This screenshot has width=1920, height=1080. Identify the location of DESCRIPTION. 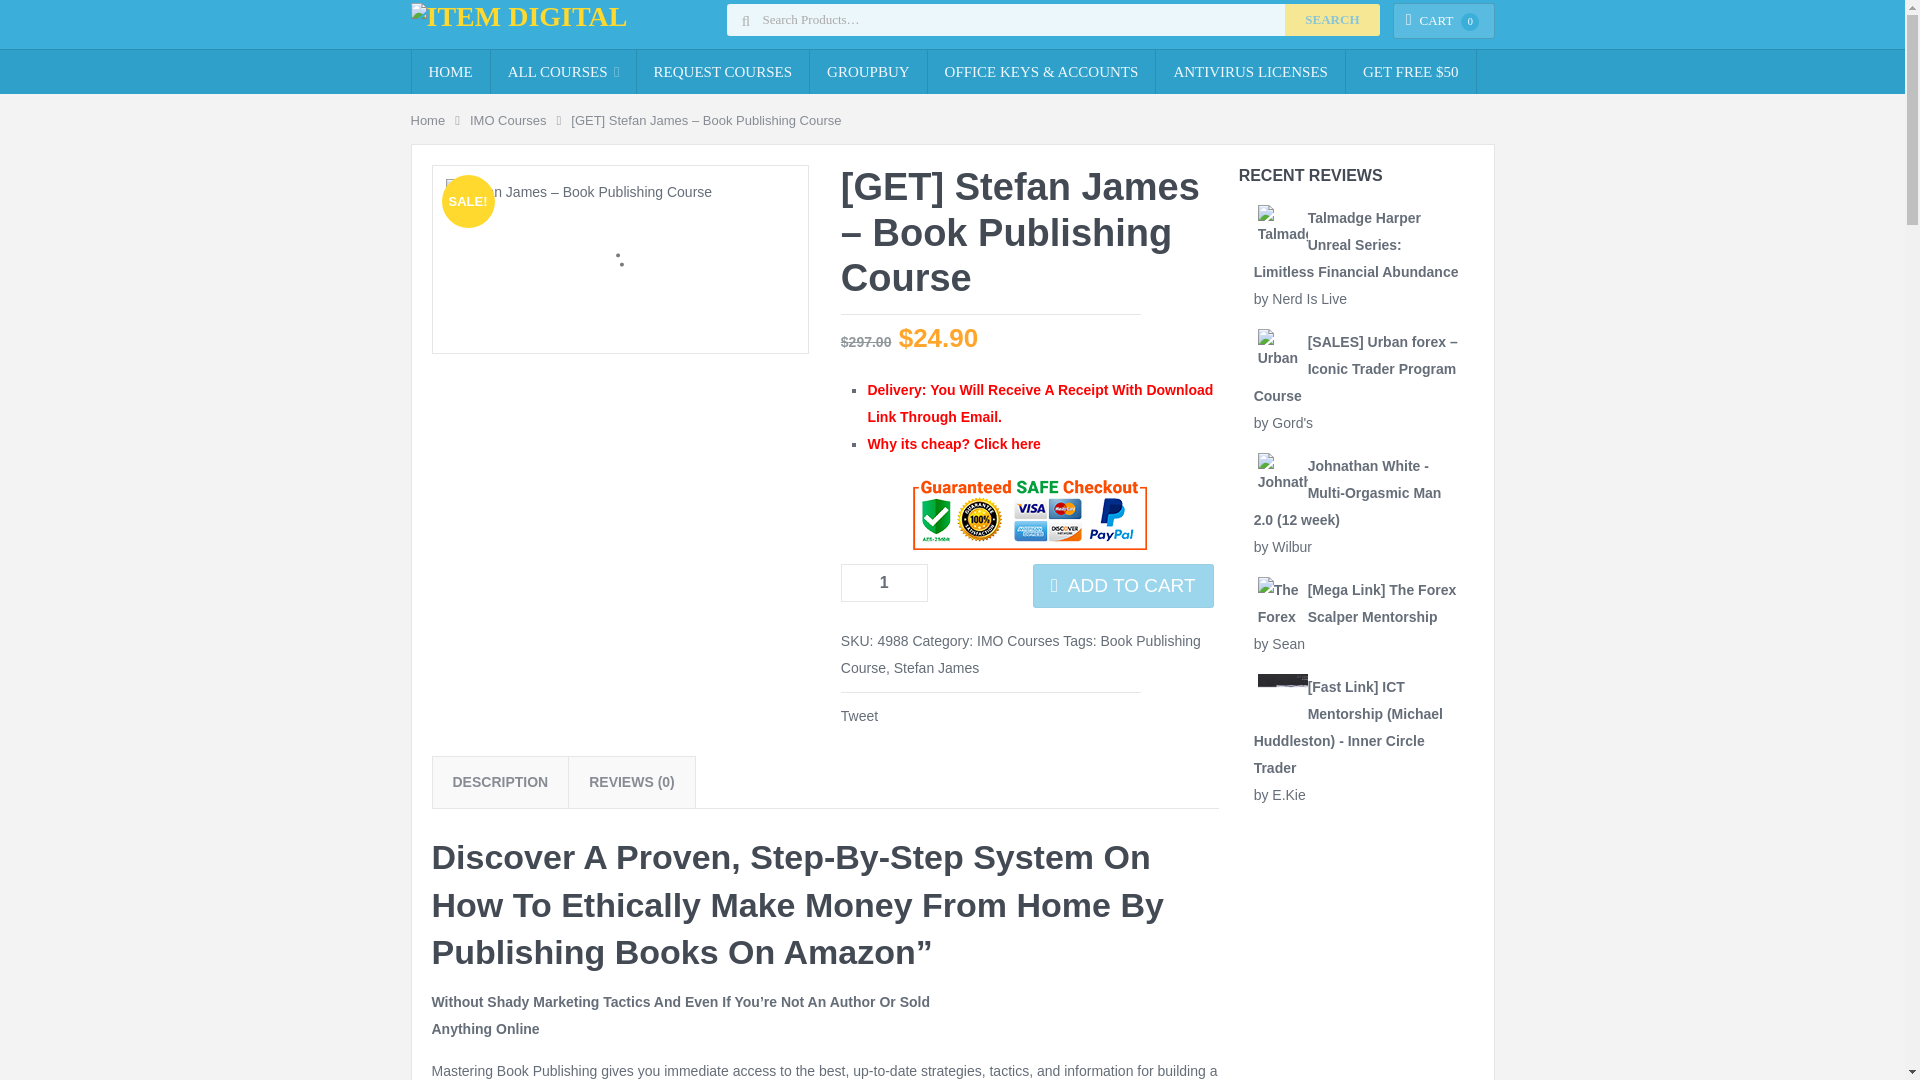
(499, 782).